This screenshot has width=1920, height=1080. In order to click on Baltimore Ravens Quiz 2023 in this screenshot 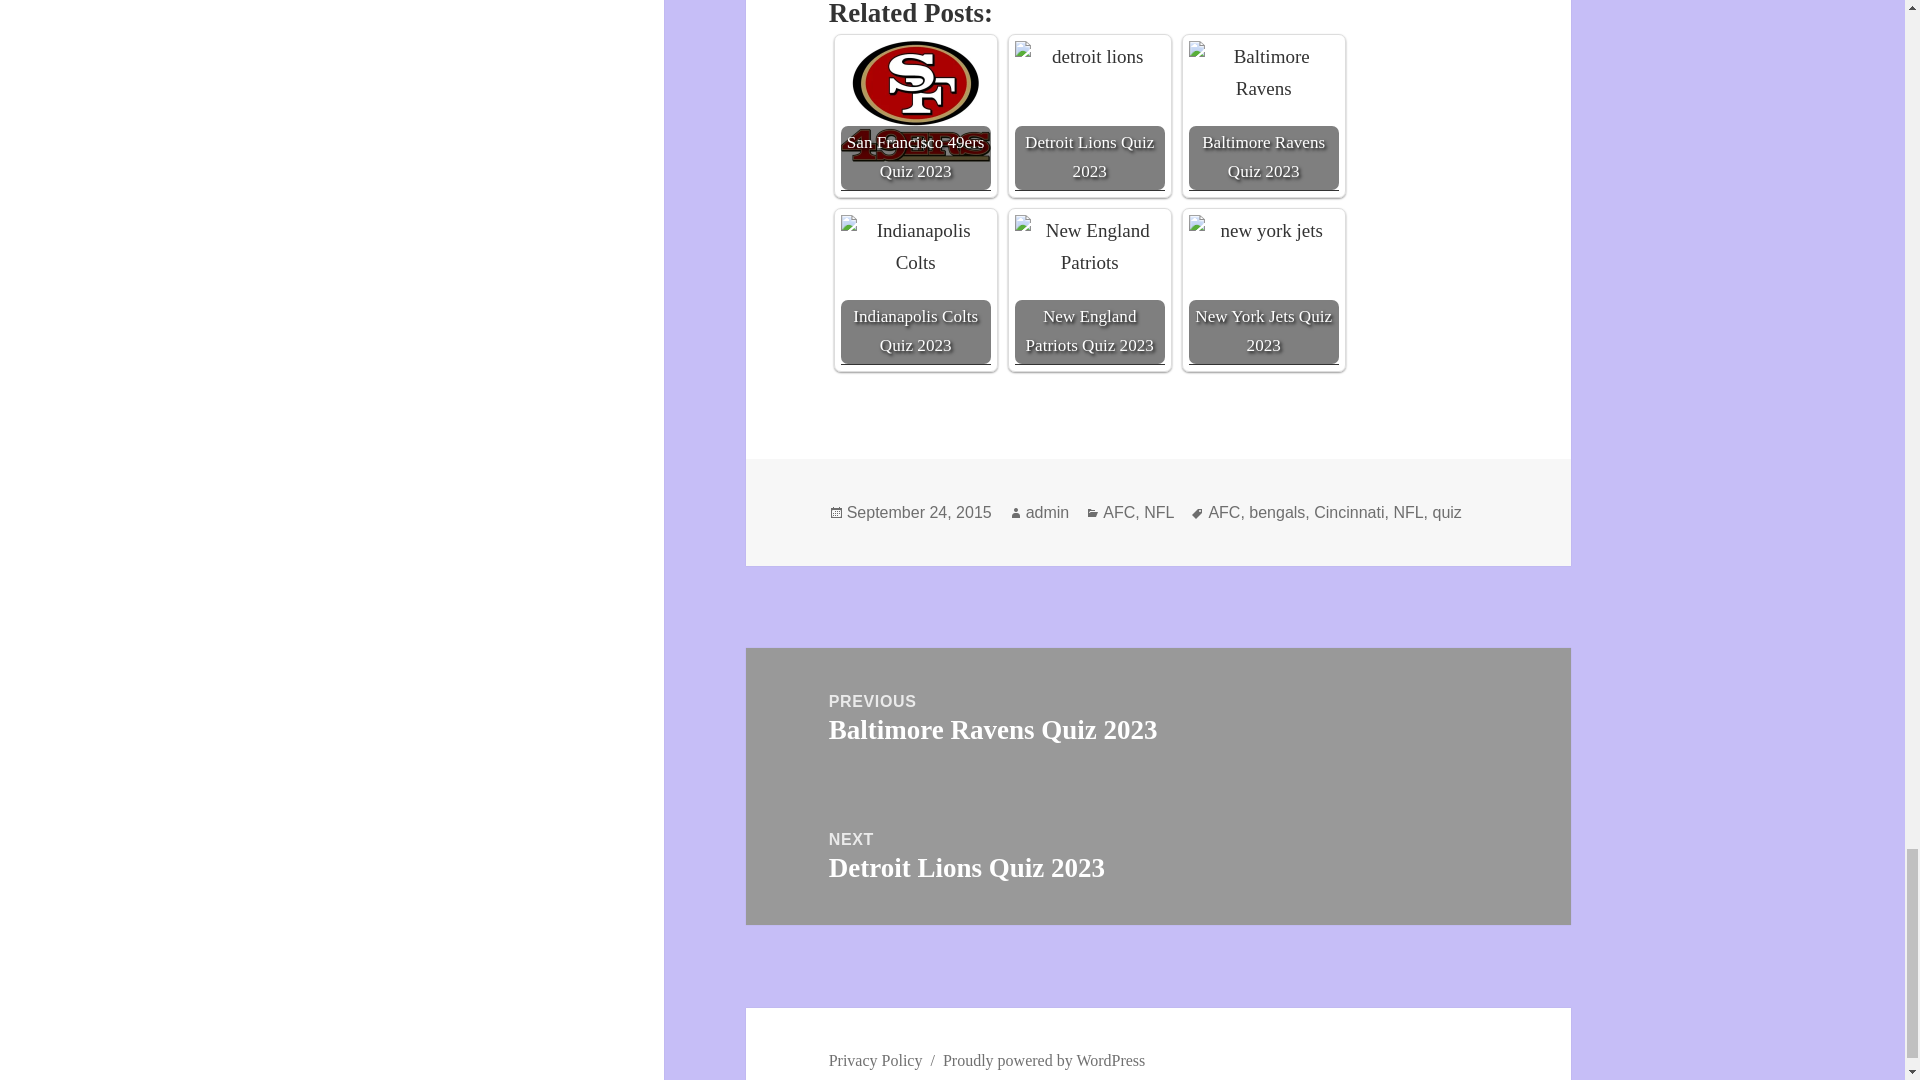, I will do `click(1263, 116)`.